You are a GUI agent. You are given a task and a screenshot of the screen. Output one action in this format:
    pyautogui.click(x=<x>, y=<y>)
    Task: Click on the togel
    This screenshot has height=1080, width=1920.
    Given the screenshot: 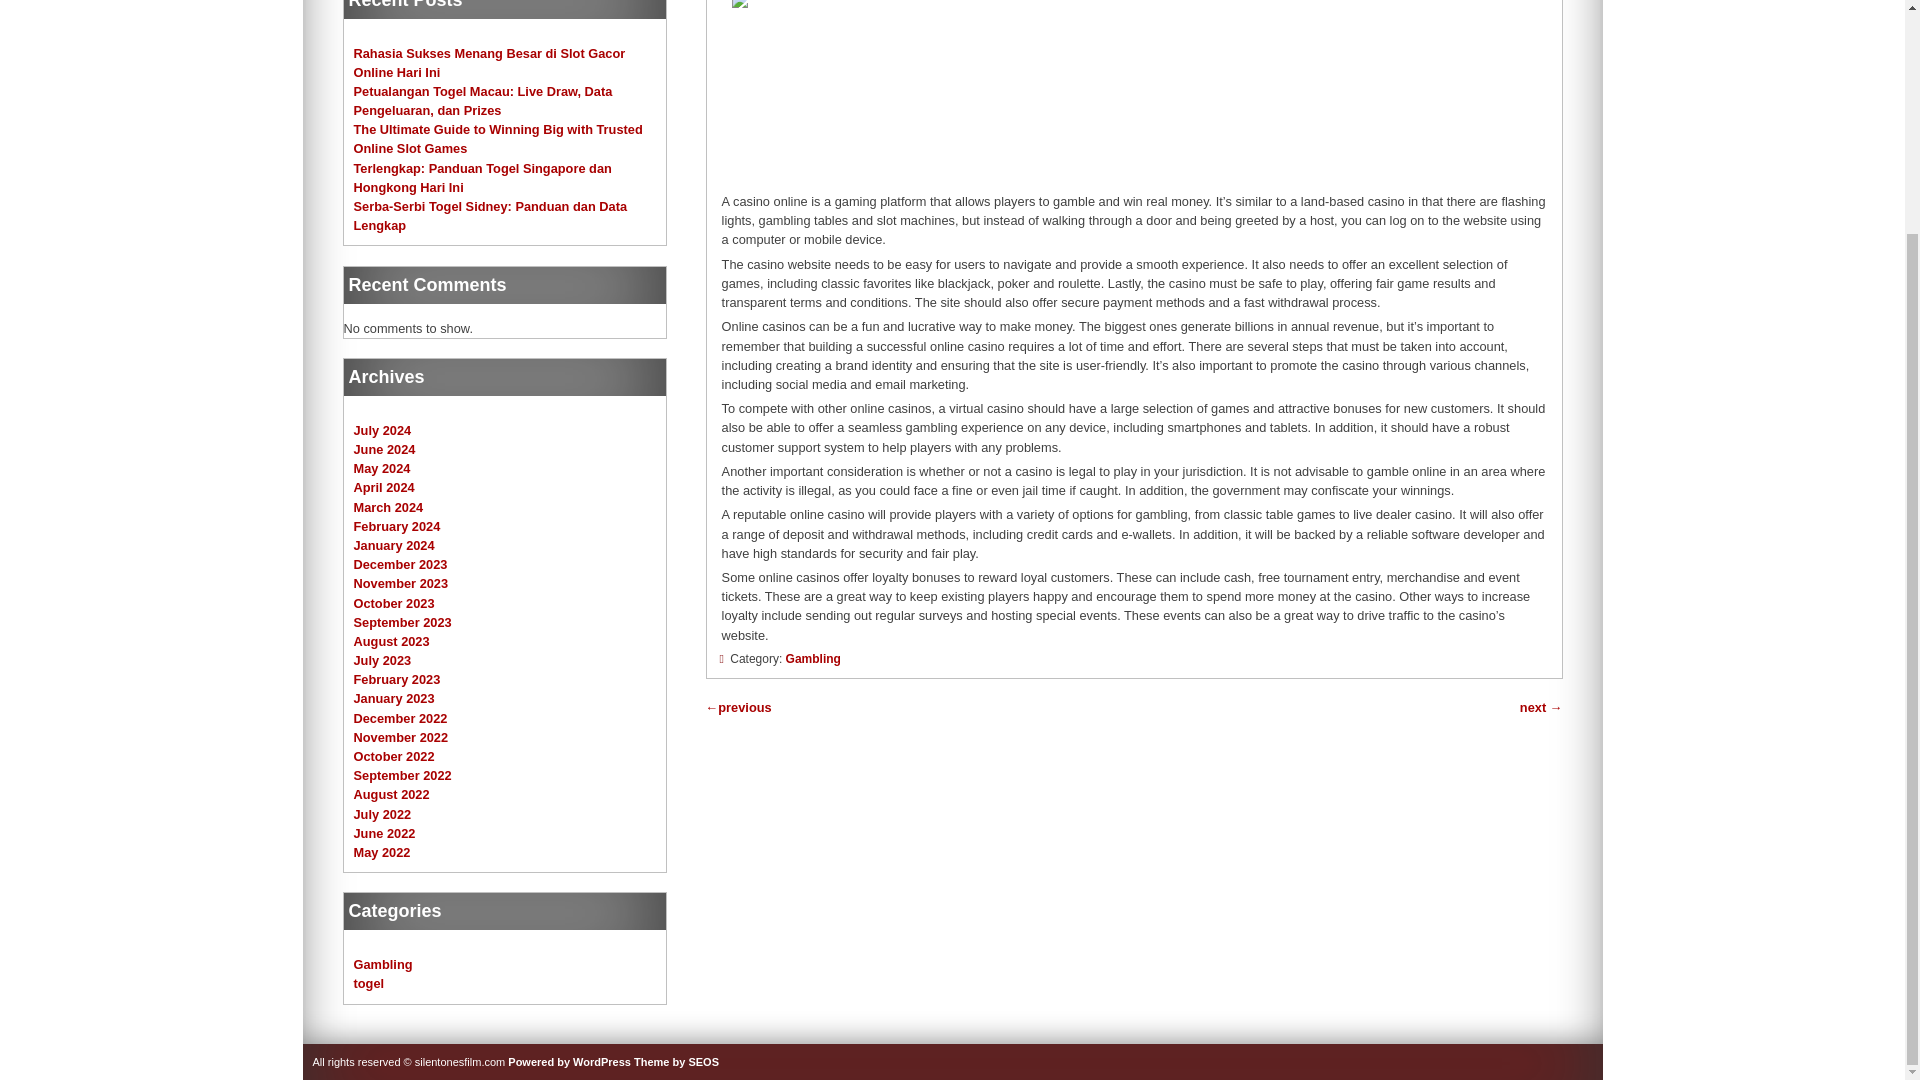 What is the action you would take?
    pyautogui.click(x=369, y=984)
    